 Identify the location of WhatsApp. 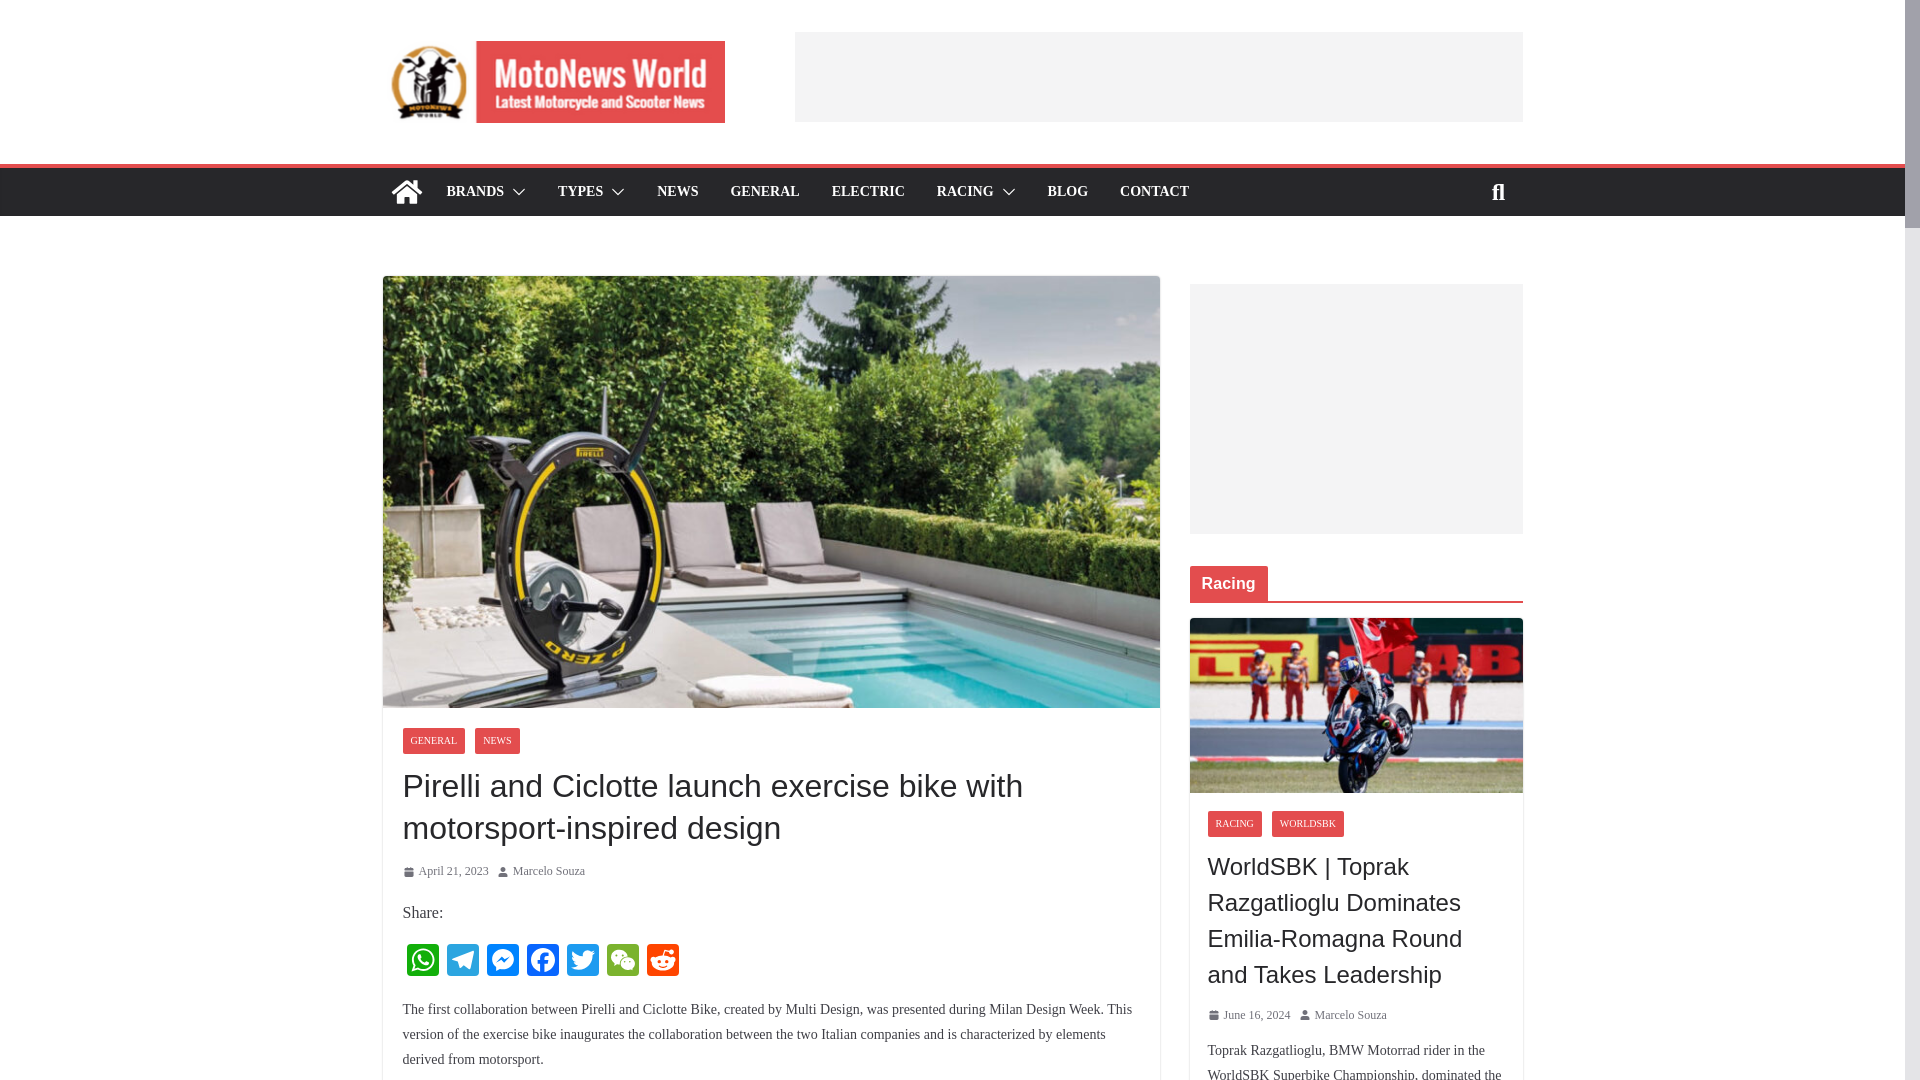
(421, 962).